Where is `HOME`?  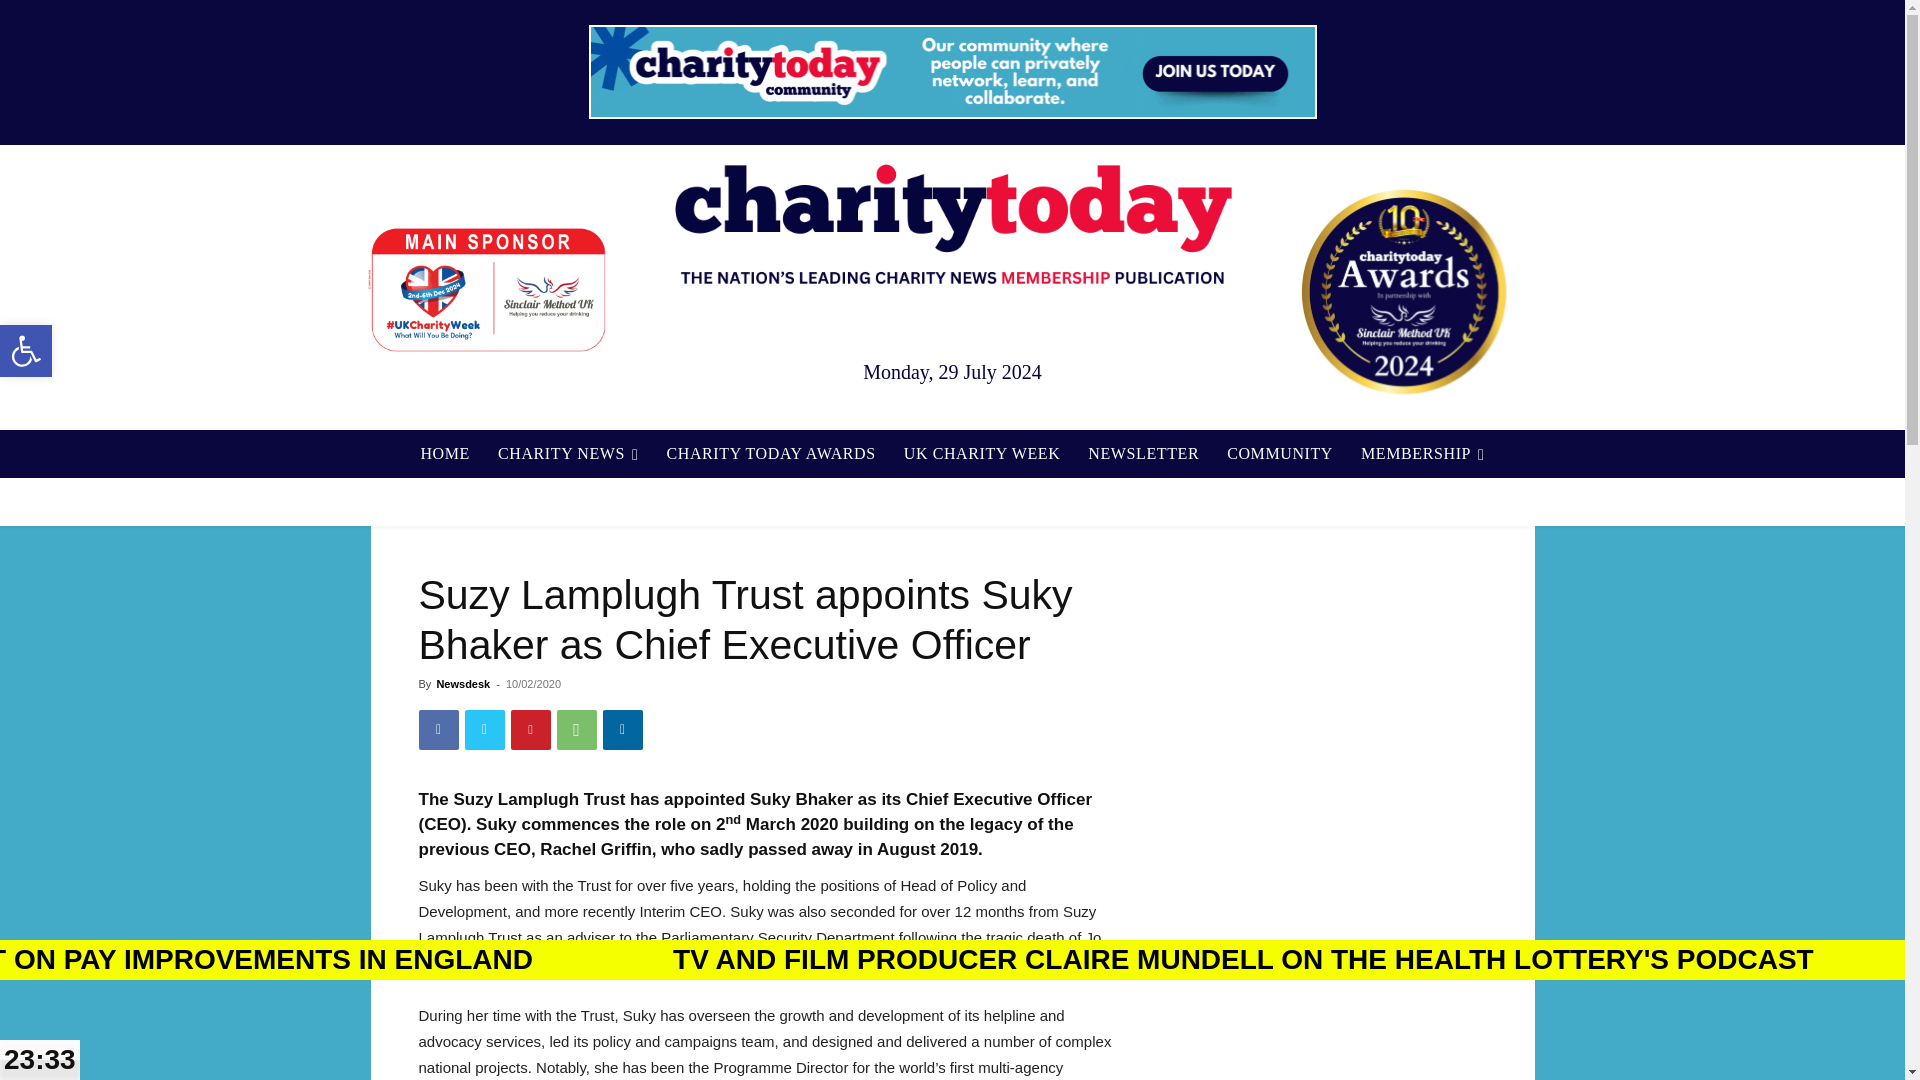
HOME is located at coordinates (444, 454).